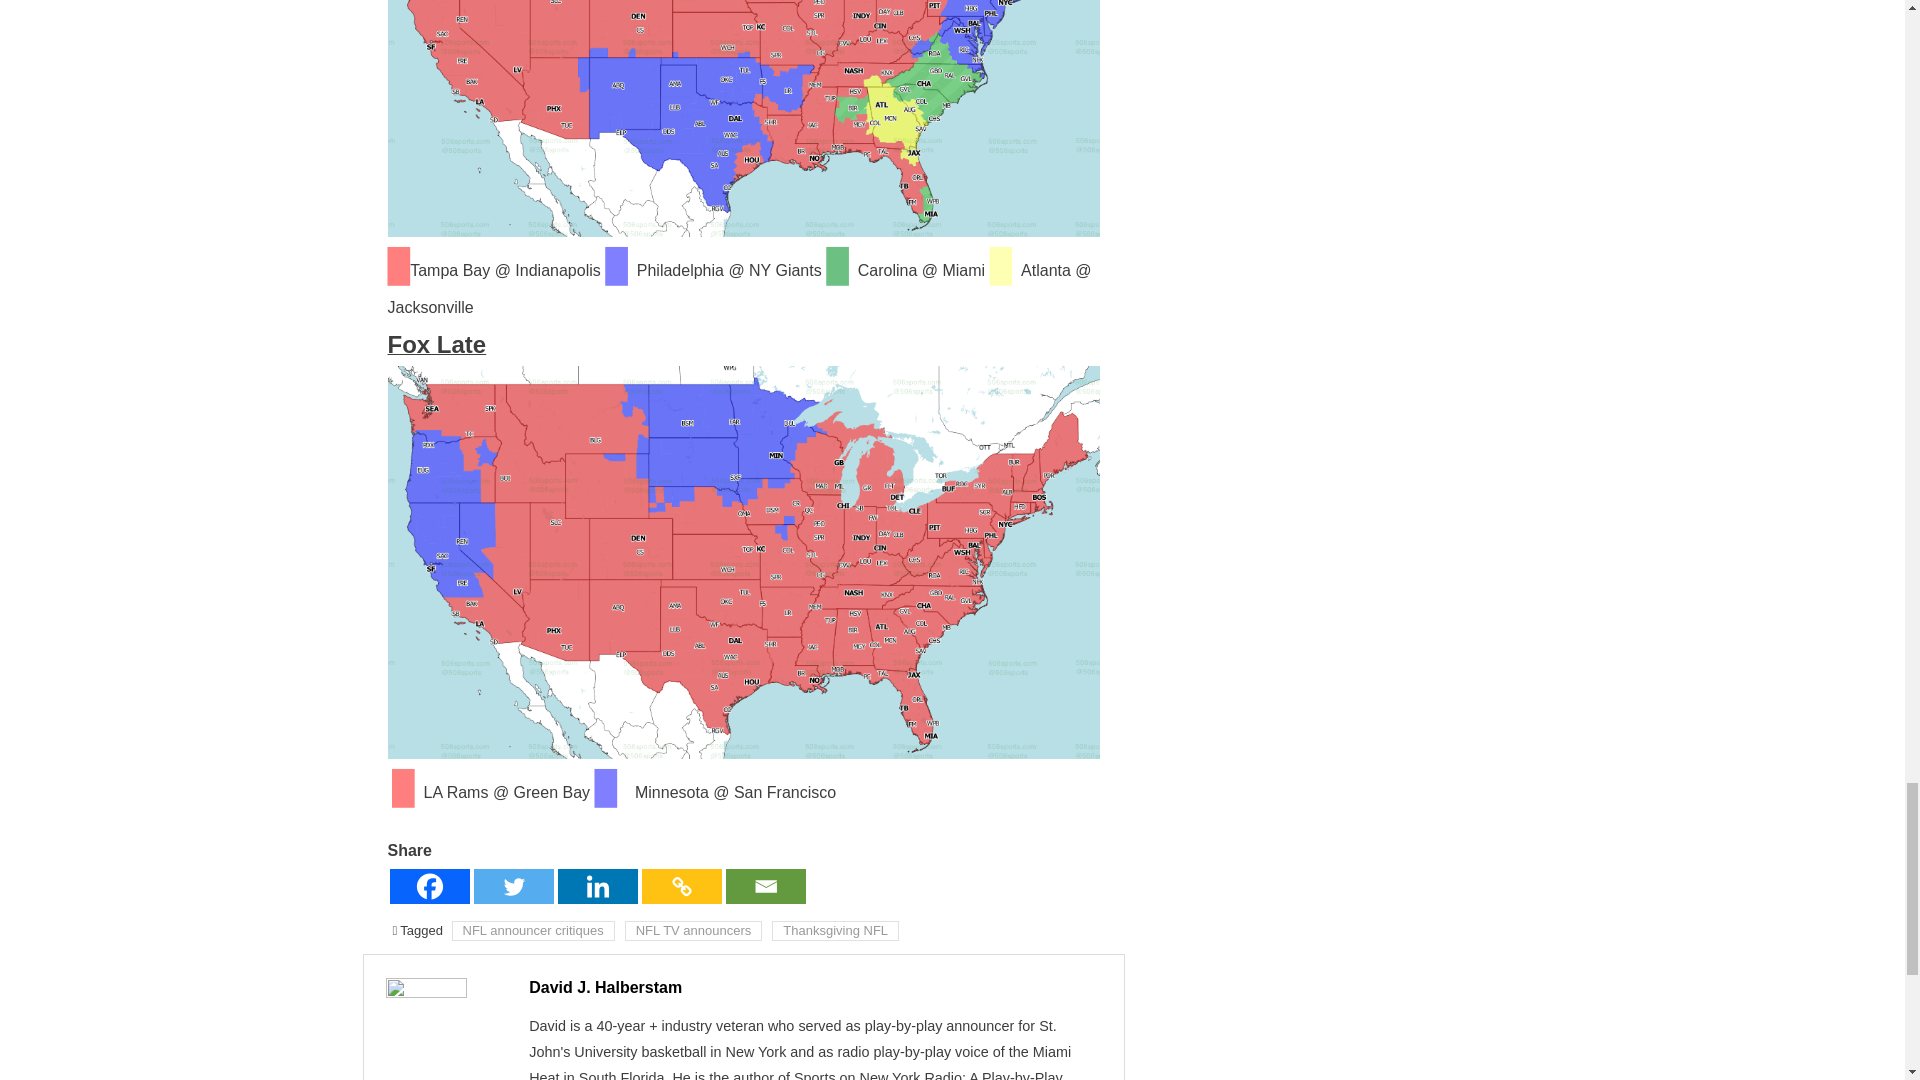 This screenshot has height=1080, width=1920. Describe the element at coordinates (681, 886) in the screenshot. I see `Copy Link` at that location.